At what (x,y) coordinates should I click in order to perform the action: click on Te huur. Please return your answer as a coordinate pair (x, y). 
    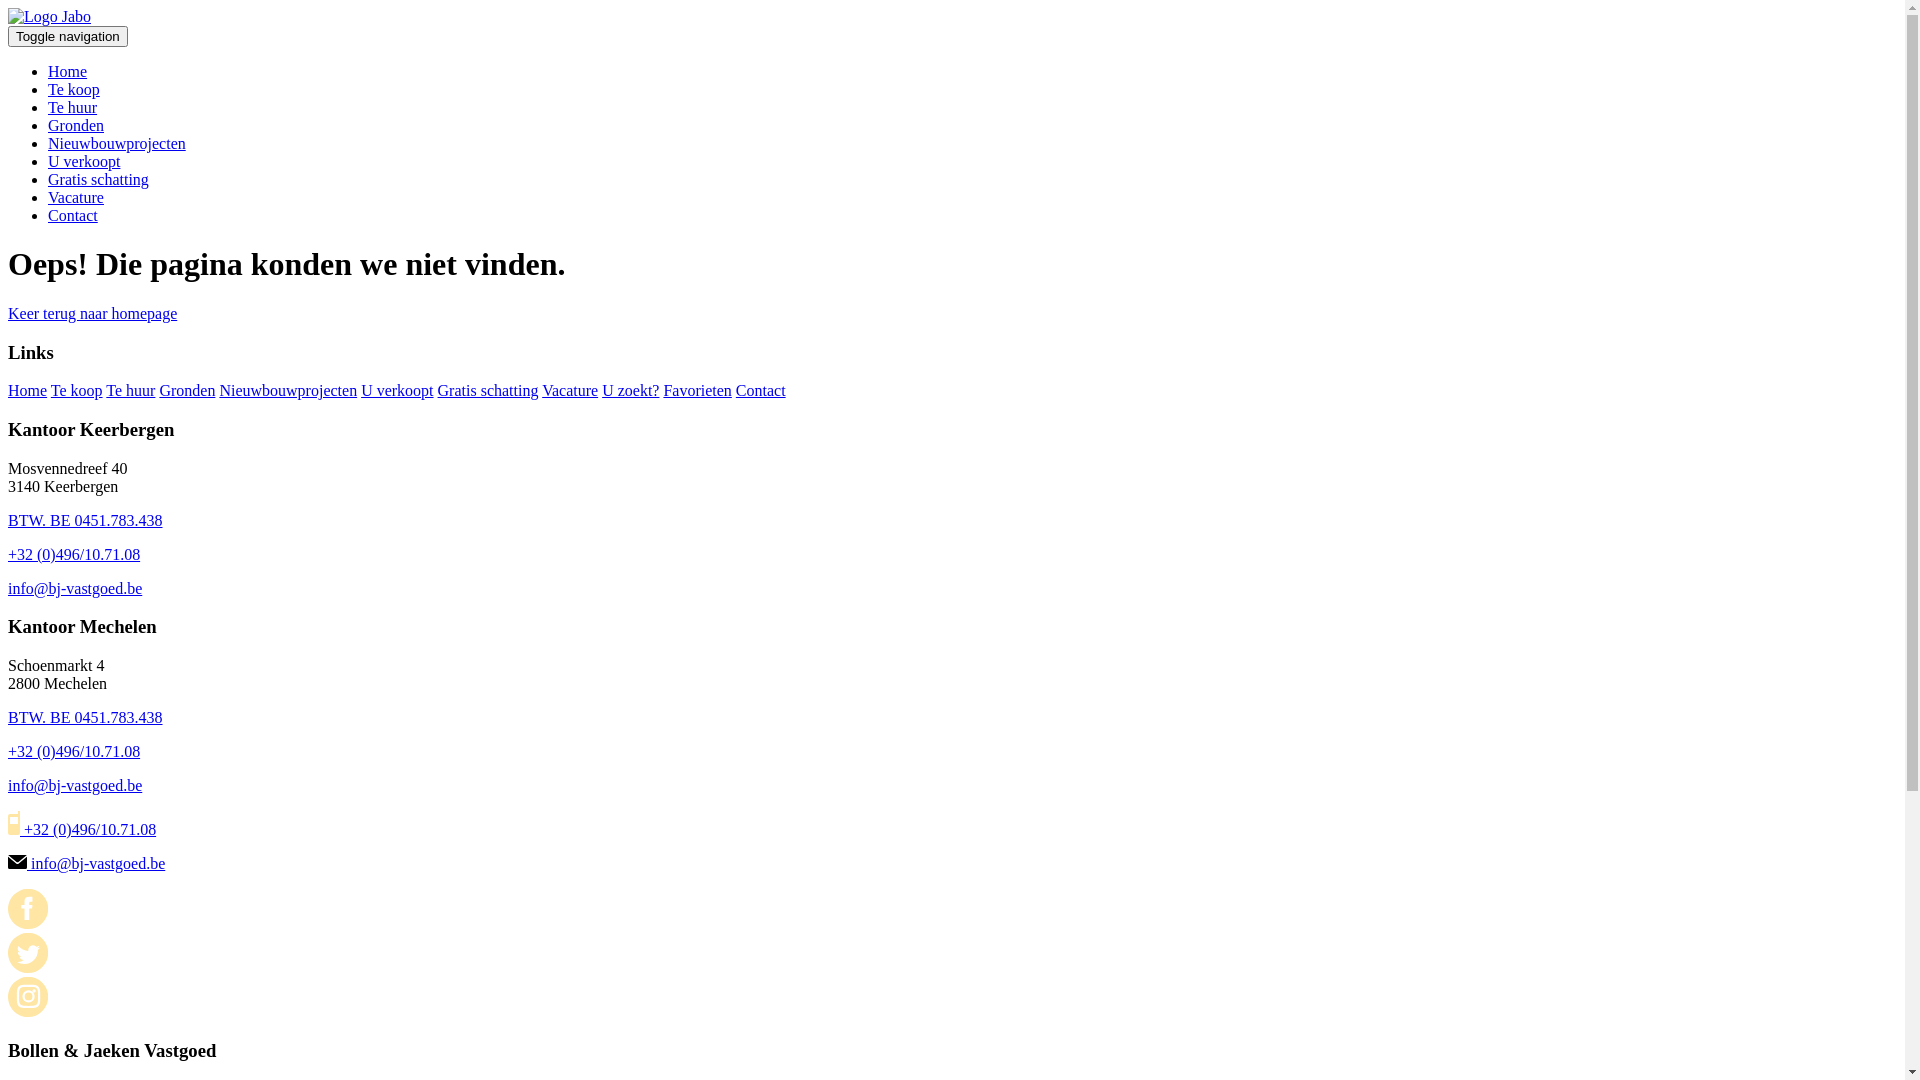
    Looking at the image, I should click on (130, 390).